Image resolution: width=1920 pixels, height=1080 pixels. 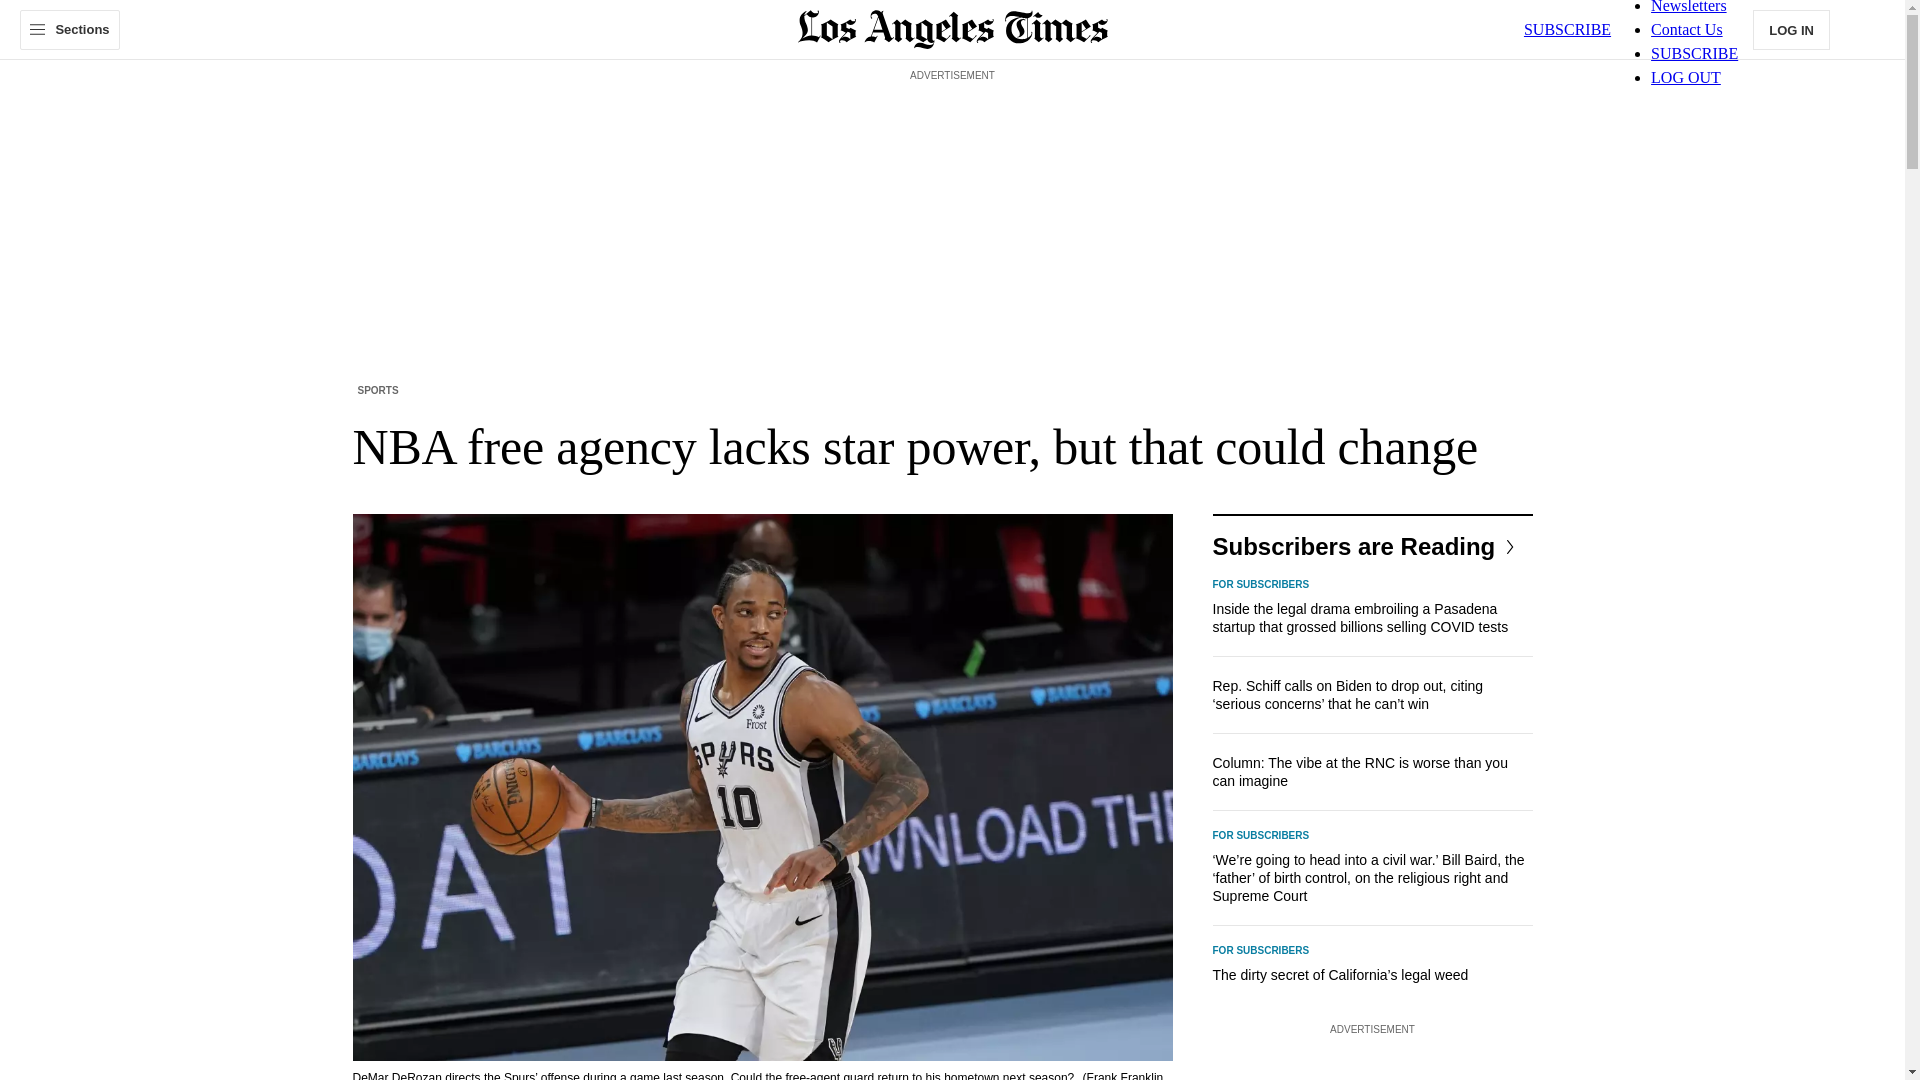 What do you see at coordinates (1372, 1060) in the screenshot?
I see `3rd party ad content` at bounding box center [1372, 1060].